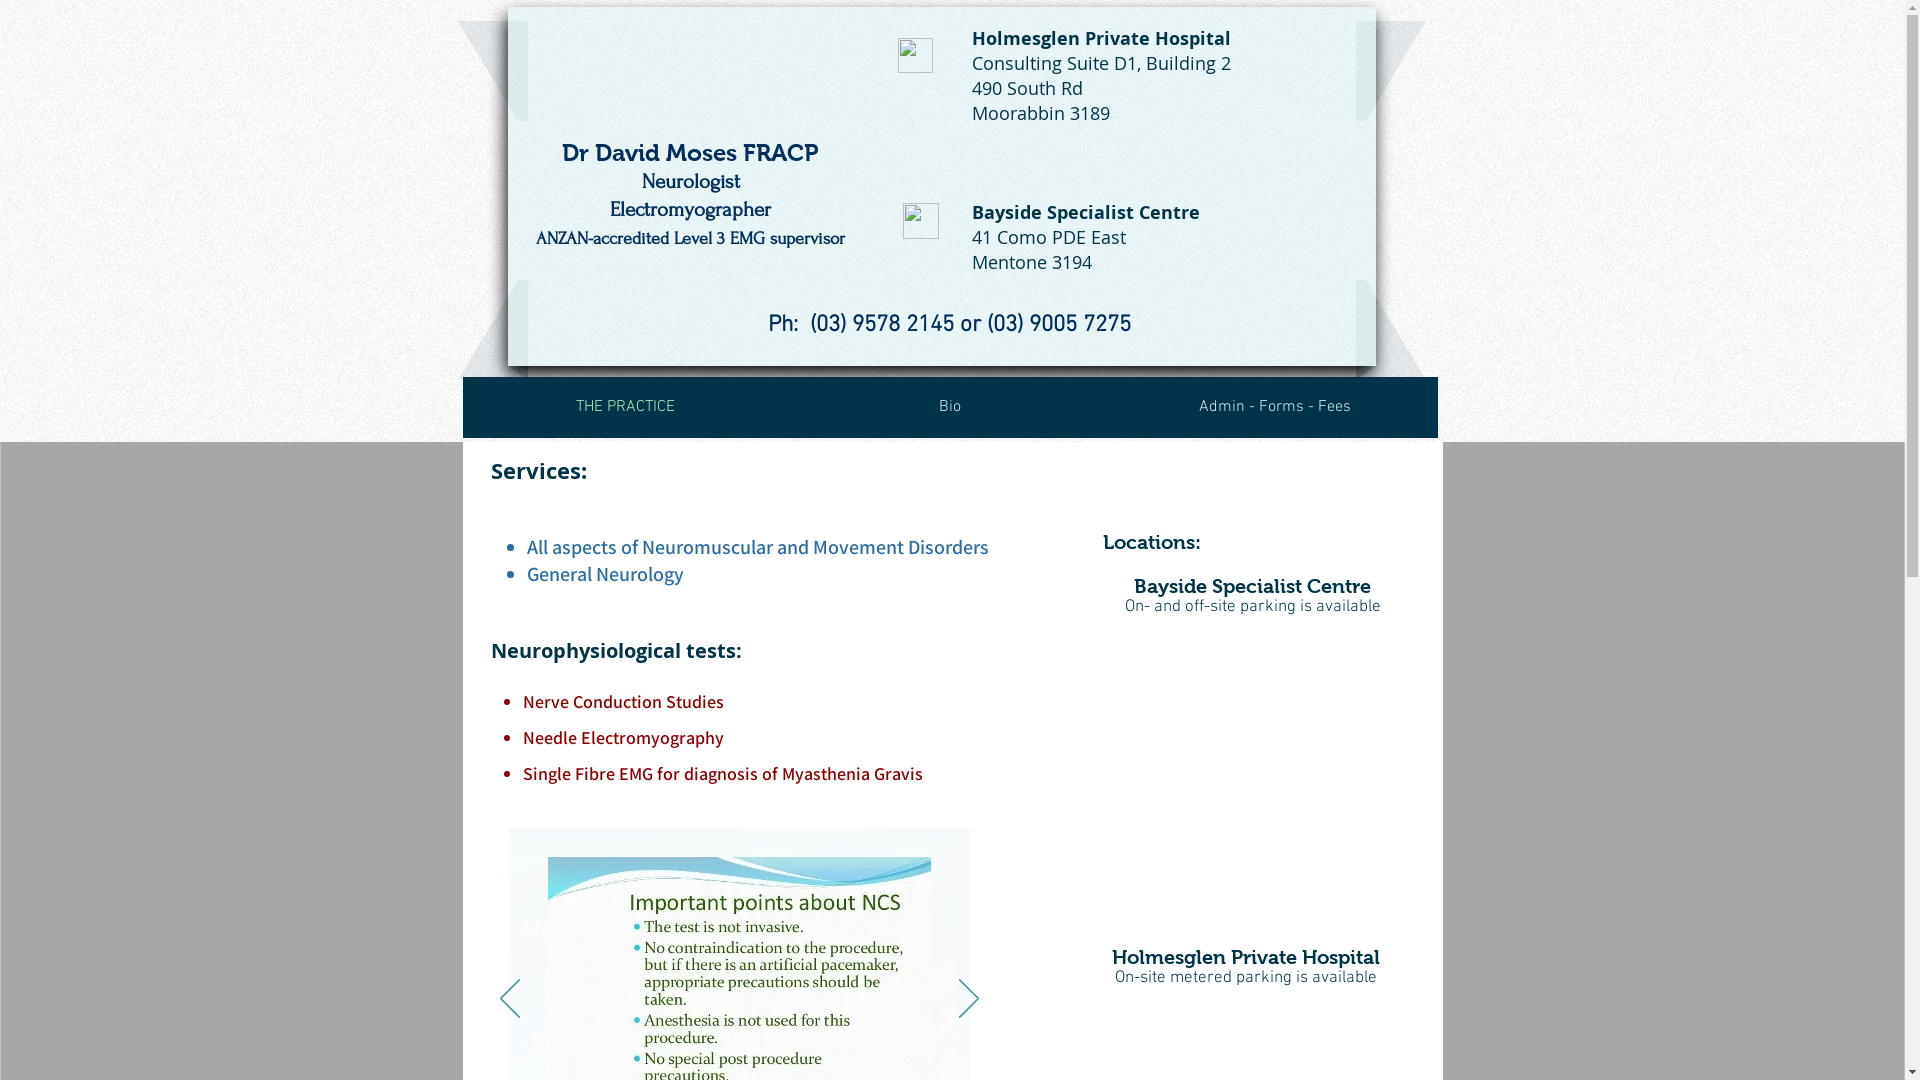 The height and width of the screenshot is (1080, 1920). I want to click on Admin - Forms - Fees, so click(1274, 408).